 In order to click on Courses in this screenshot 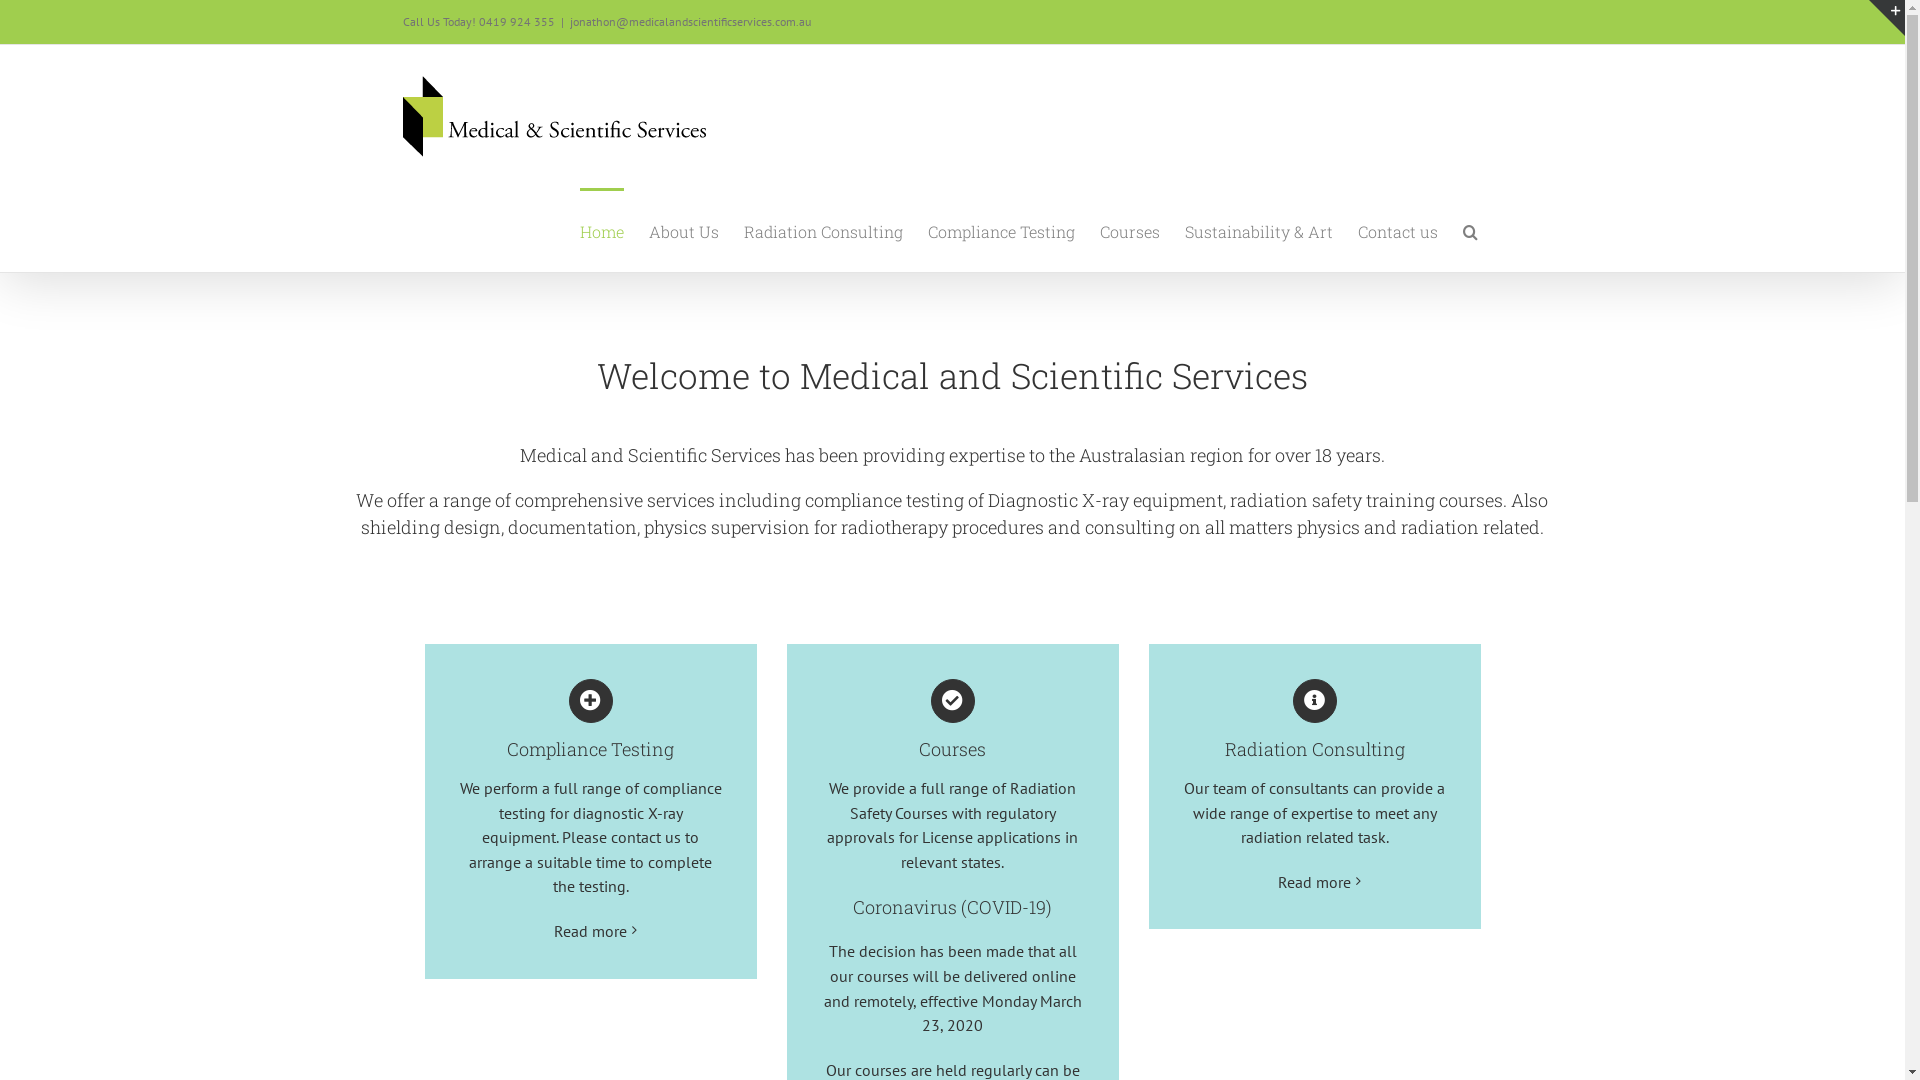, I will do `click(953, 720)`.